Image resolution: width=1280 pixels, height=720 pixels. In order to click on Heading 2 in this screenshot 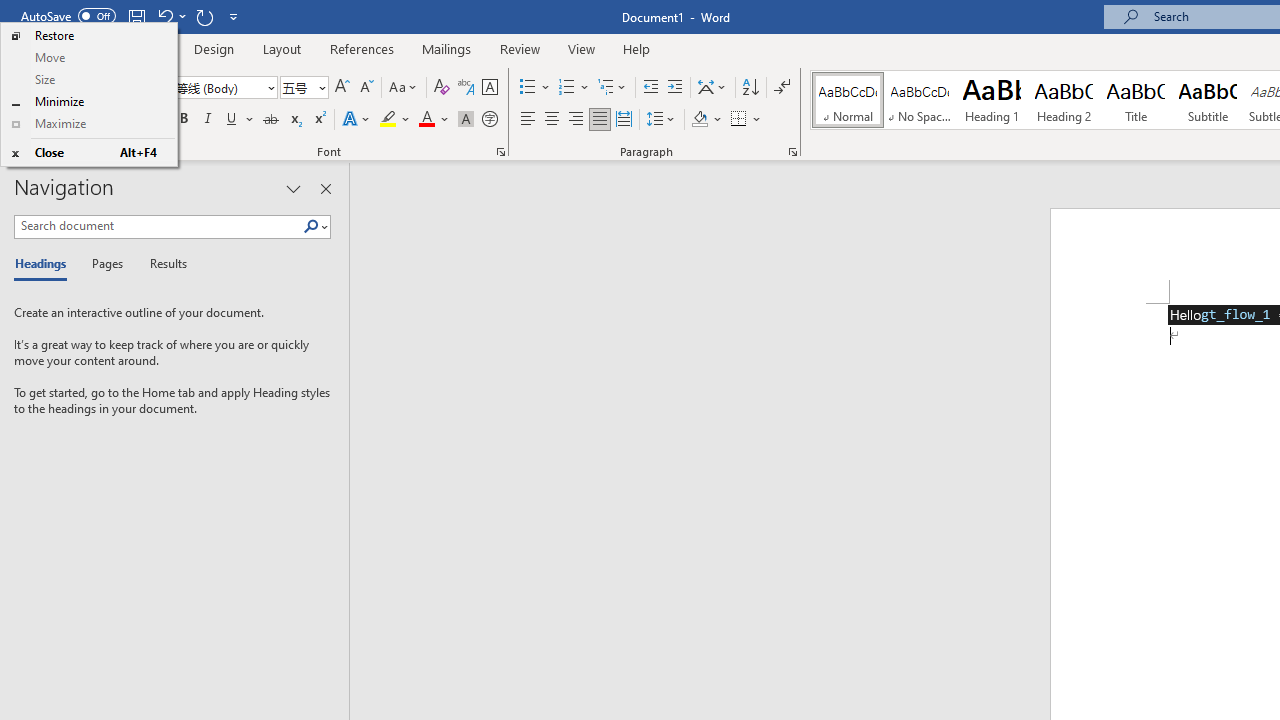, I will do `click(1063, 100)`.